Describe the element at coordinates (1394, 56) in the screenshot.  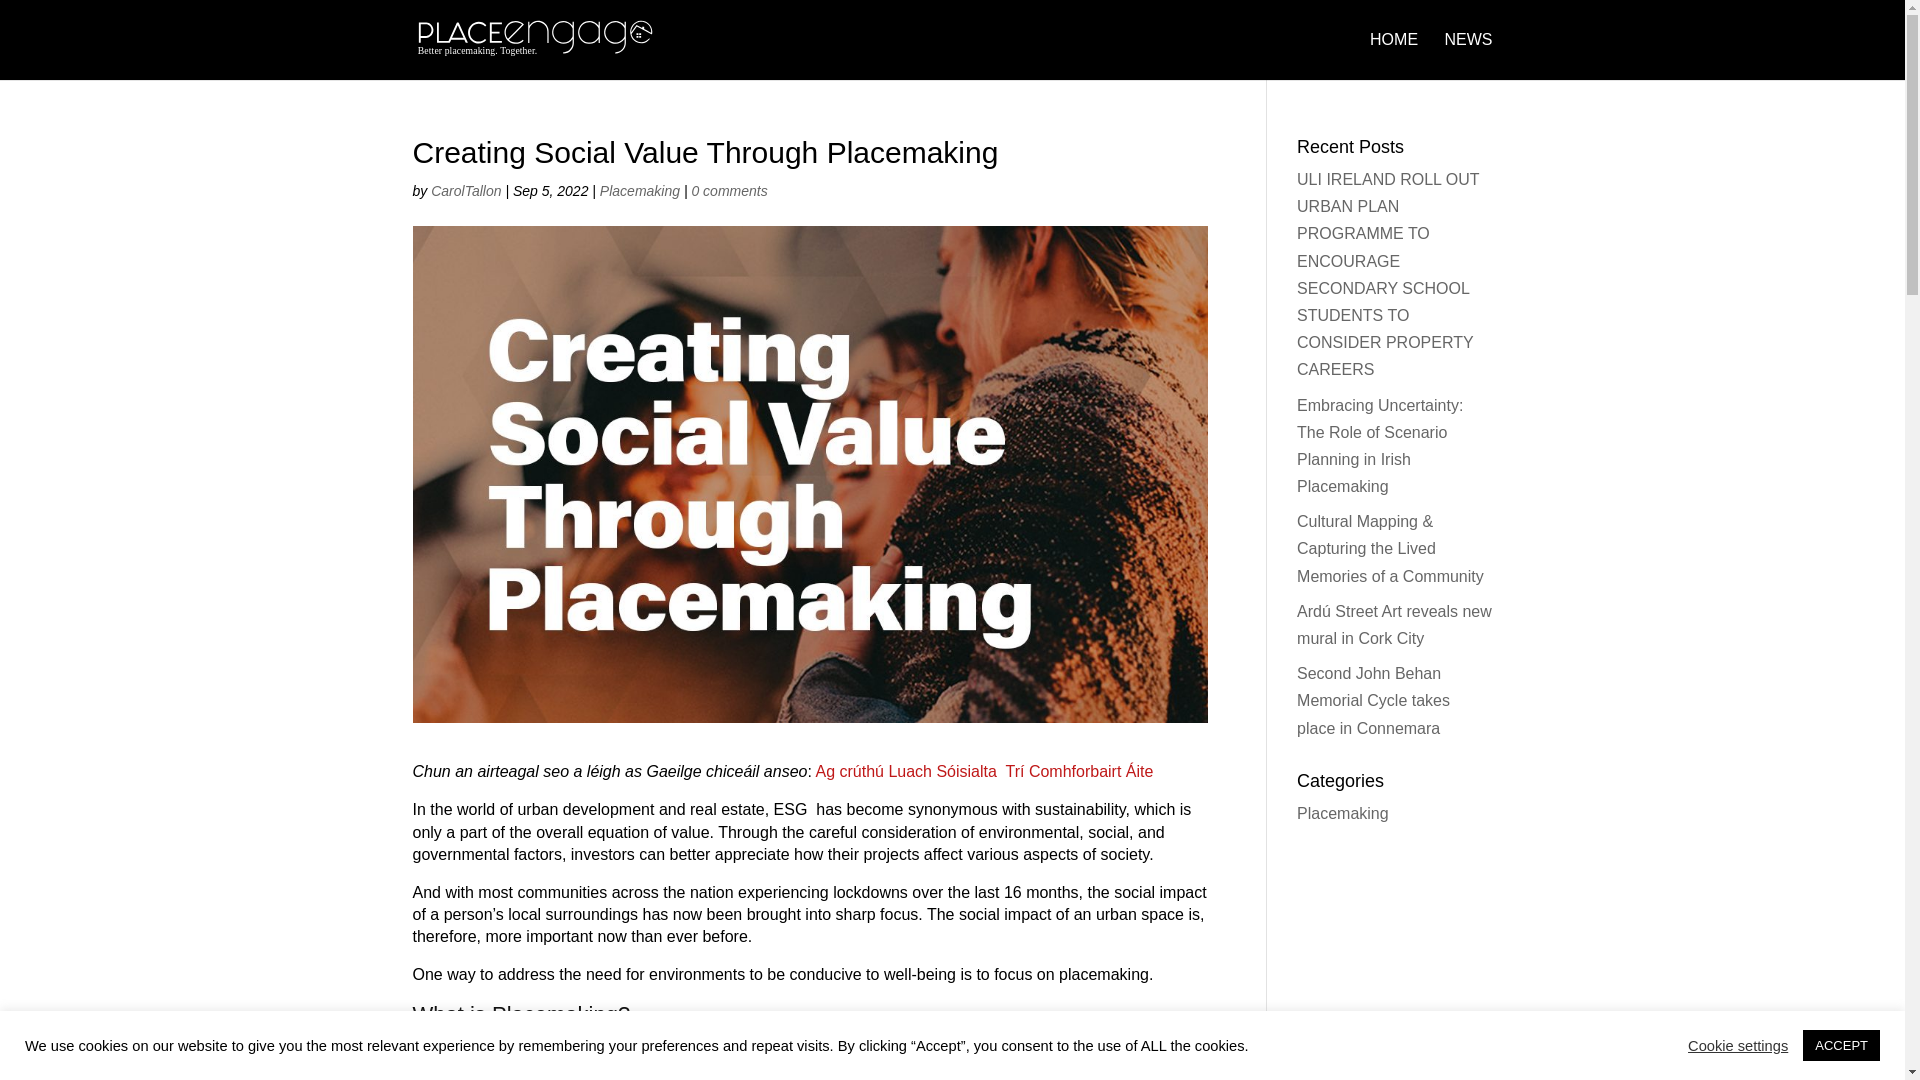
I see `HOME` at that location.